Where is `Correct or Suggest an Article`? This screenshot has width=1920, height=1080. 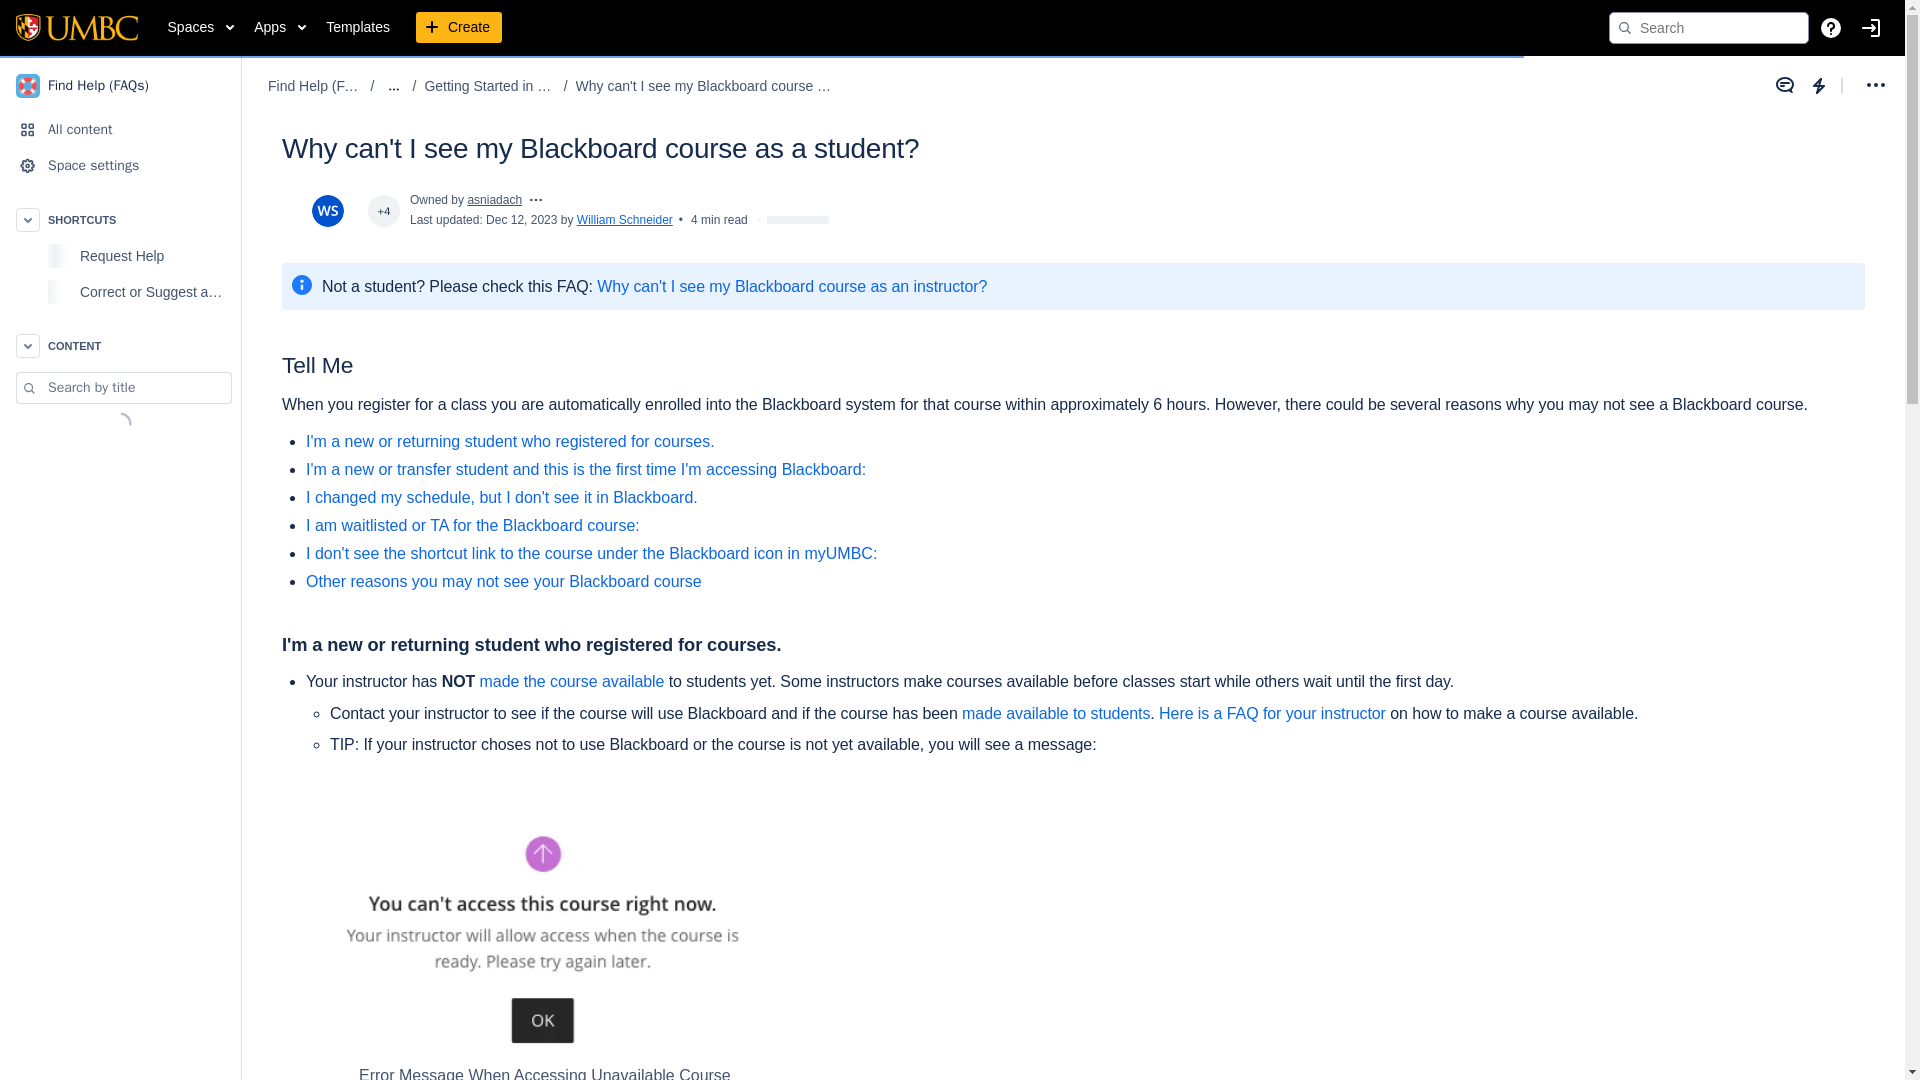 Correct or Suggest an Article is located at coordinates (120, 292).